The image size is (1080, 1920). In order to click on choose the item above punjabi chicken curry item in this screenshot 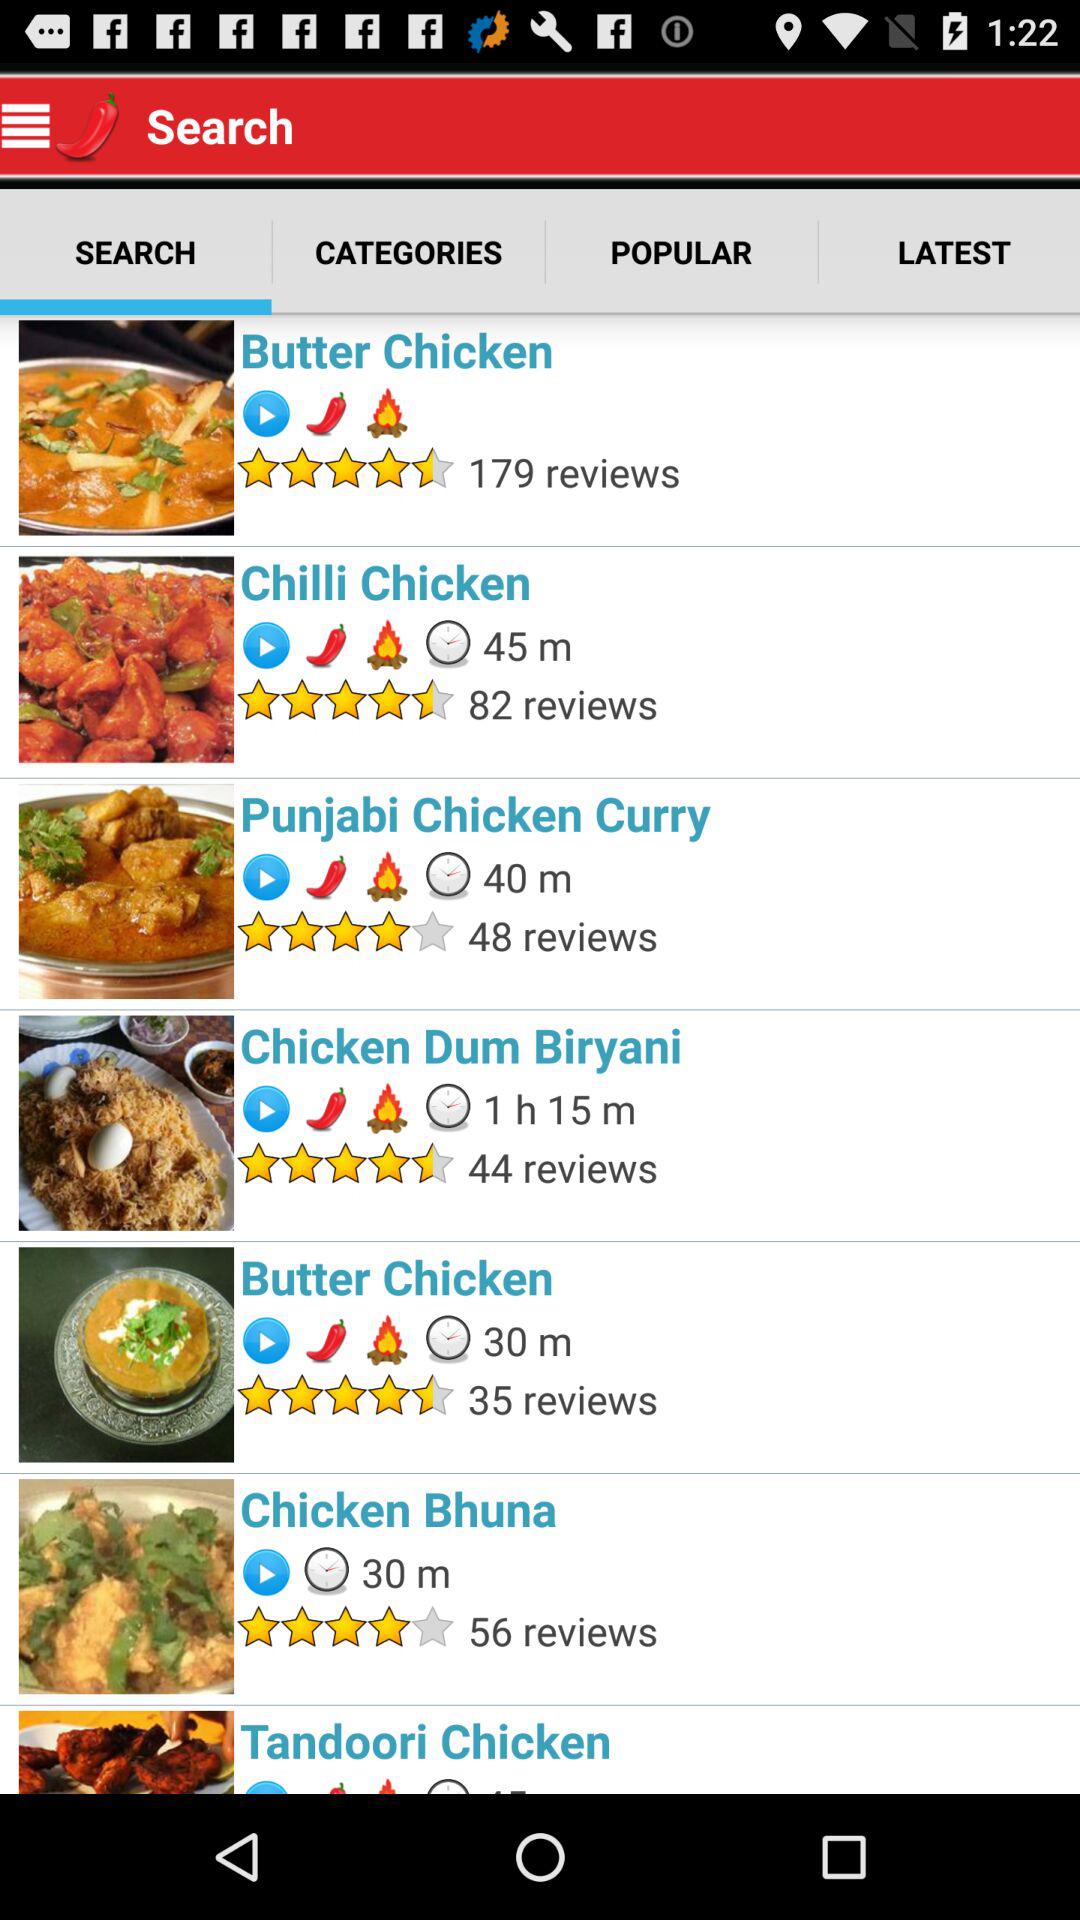, I will do `click(768, 704)`.